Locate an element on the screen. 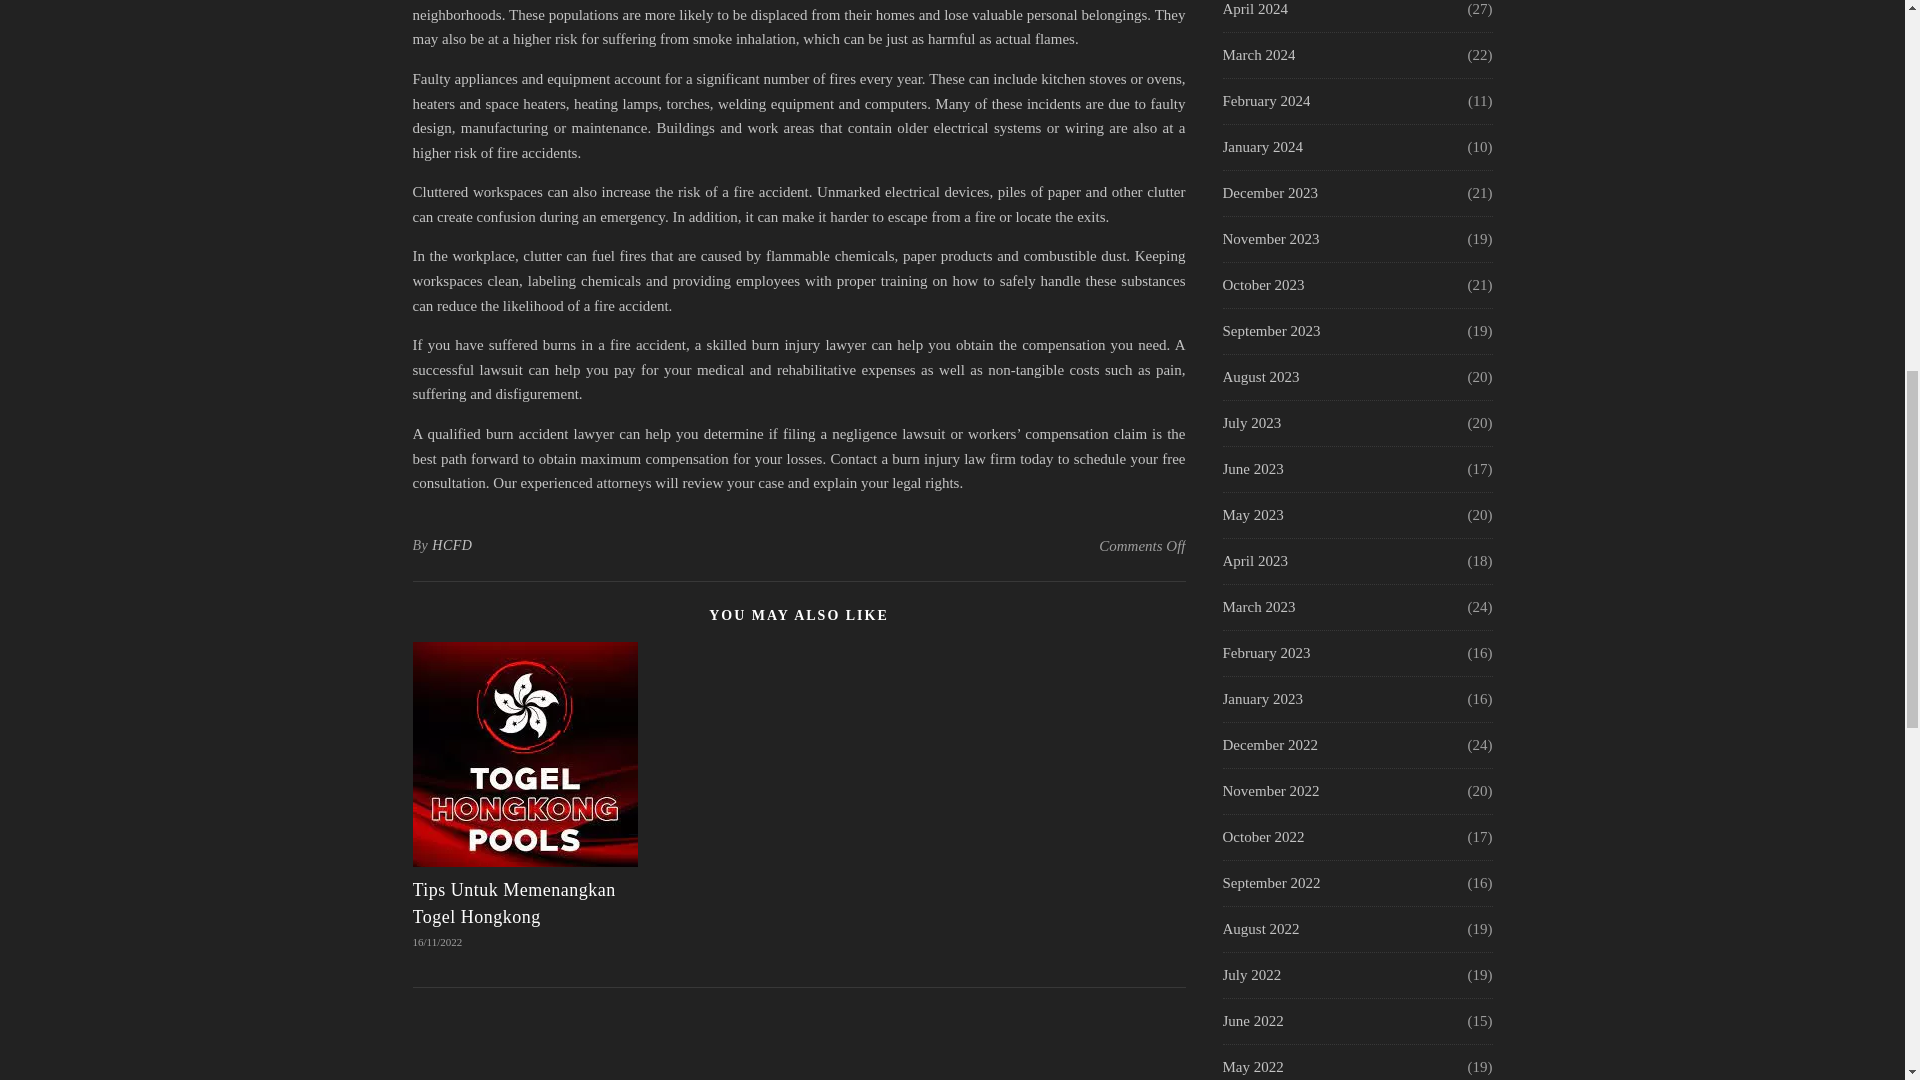 The image size is (1920, 1080). June 2023 is located at coordinates (1252, 470).